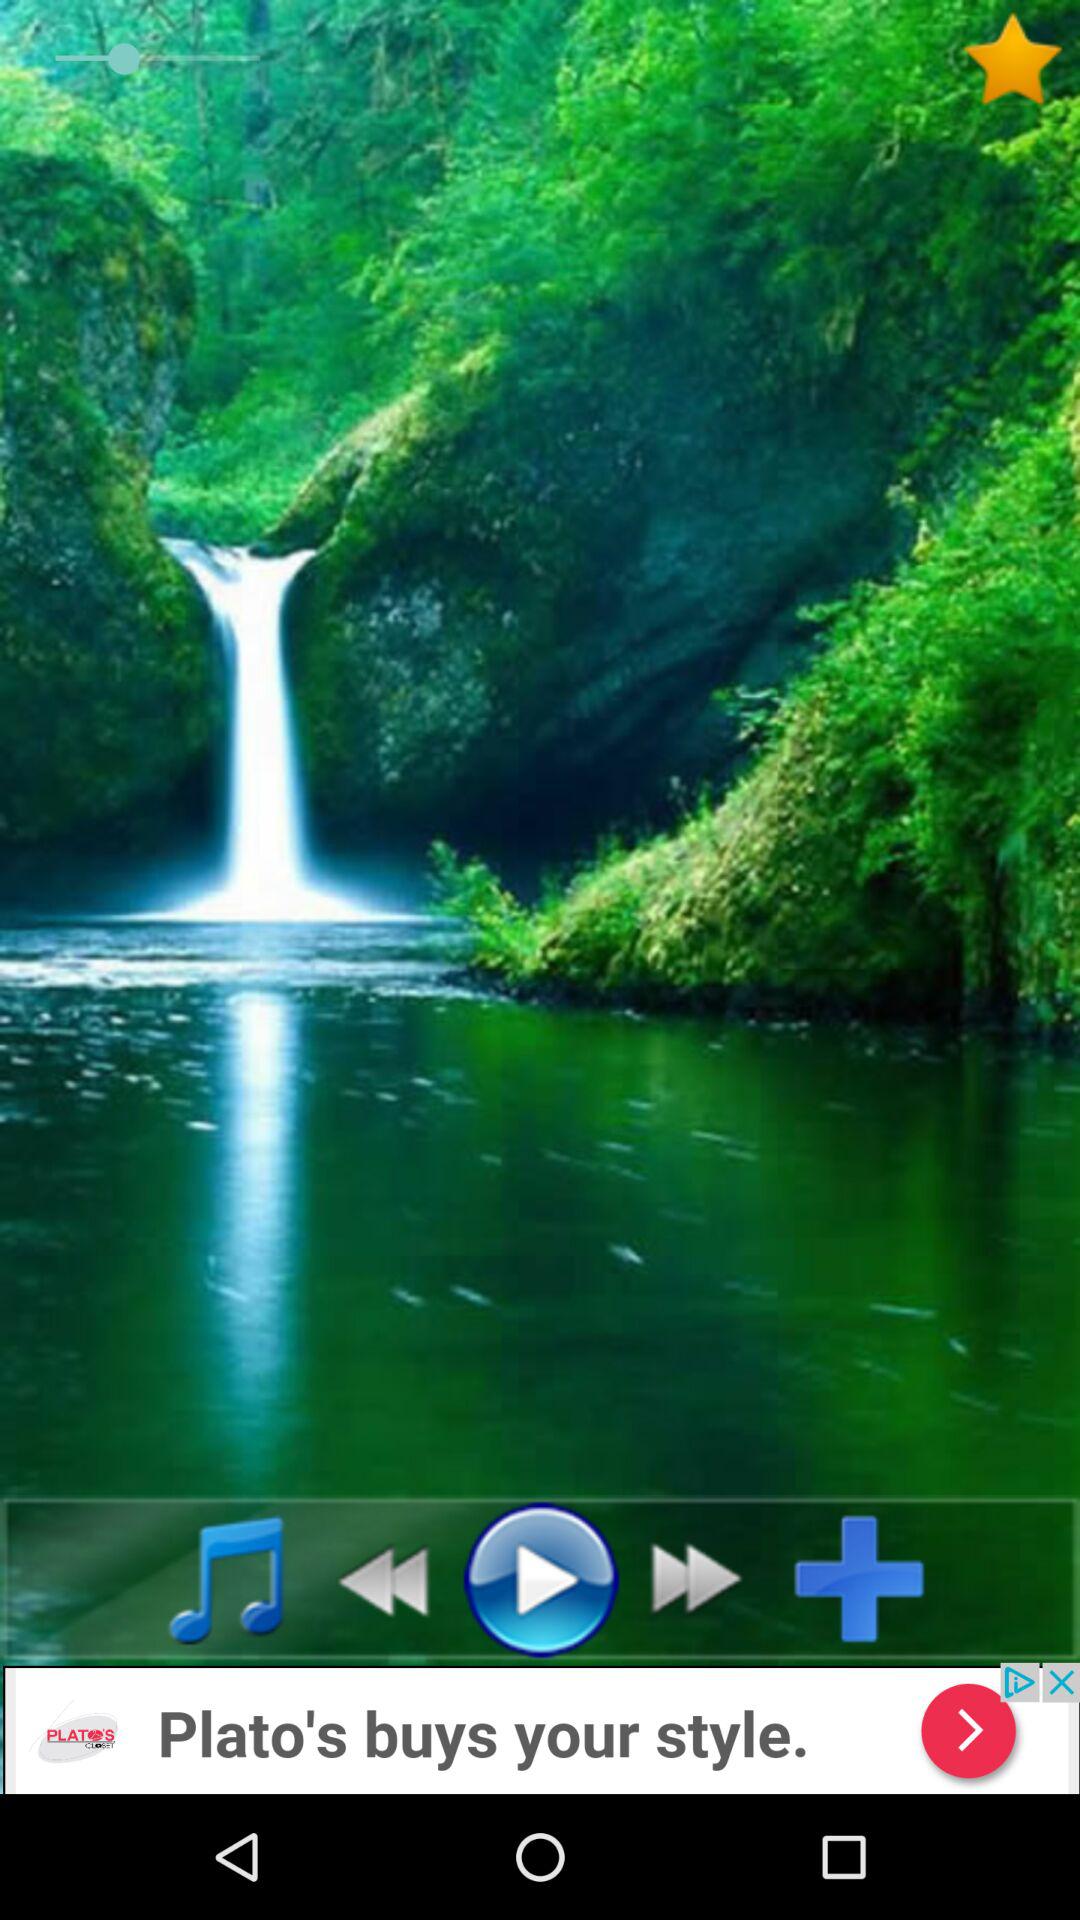 The image size is (1080, 1920). Describe the element at coordinates (540, 1728) in the screenshot. I see `advertisement` at that location.